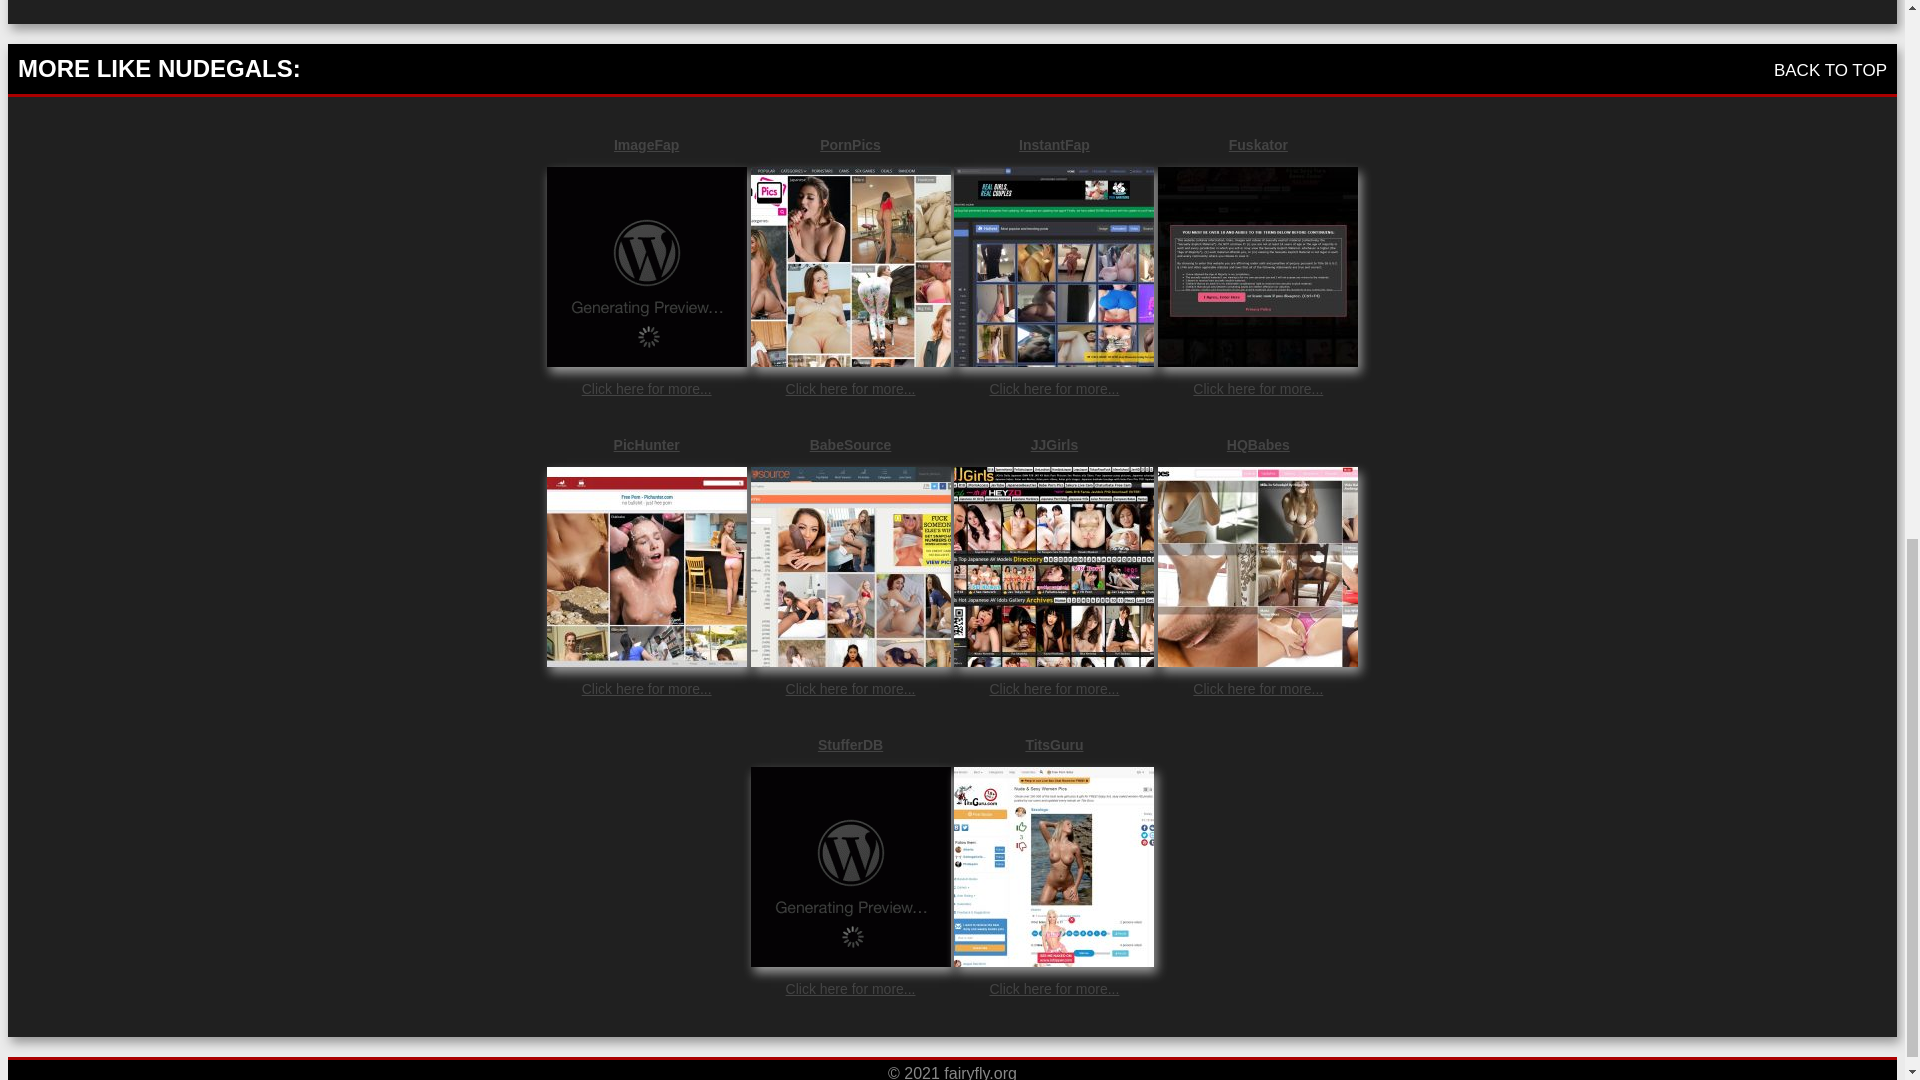 The width and height of the screenshot is (1920, 1080). What do you see at coordinates (1054, 988) in the screenshot?
I see `Click here for more...` at bounding box center [1054, 988].